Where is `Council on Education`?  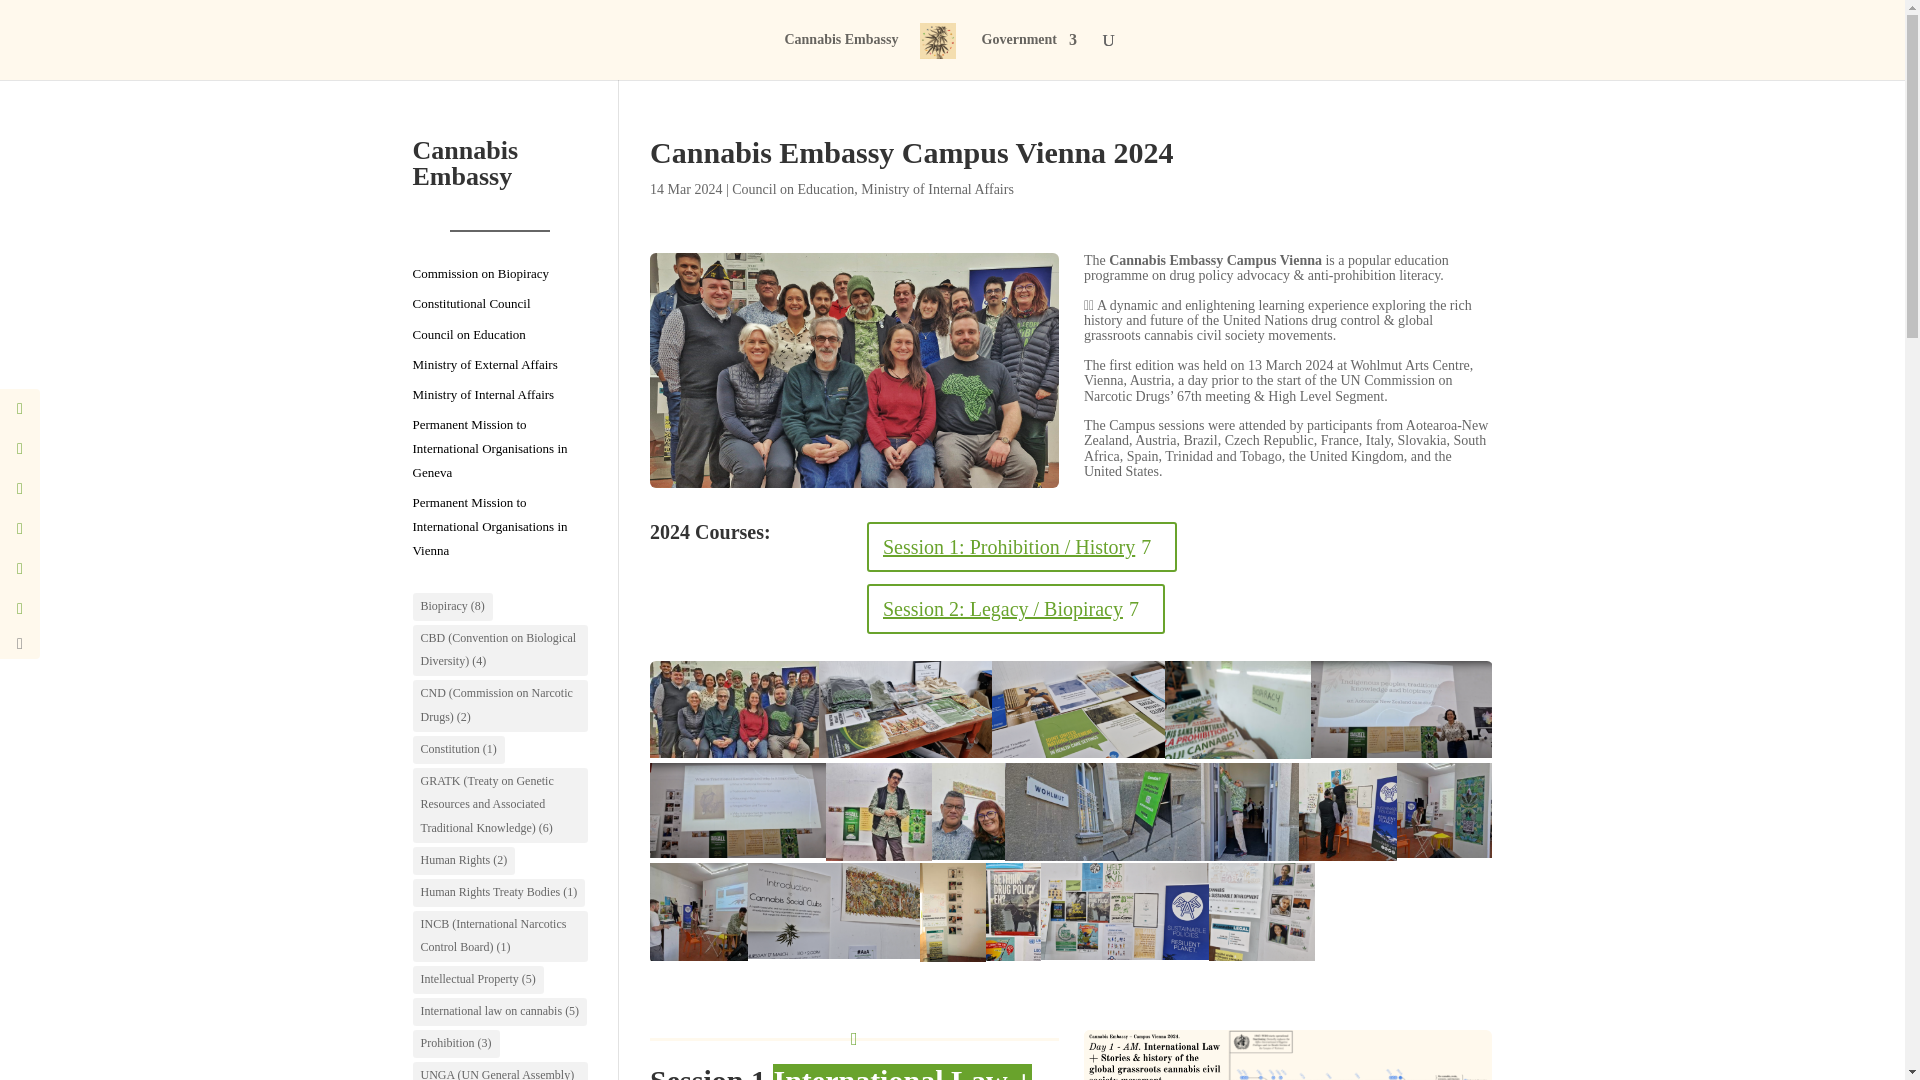 Council on Education is located at coordinates (792, 189).